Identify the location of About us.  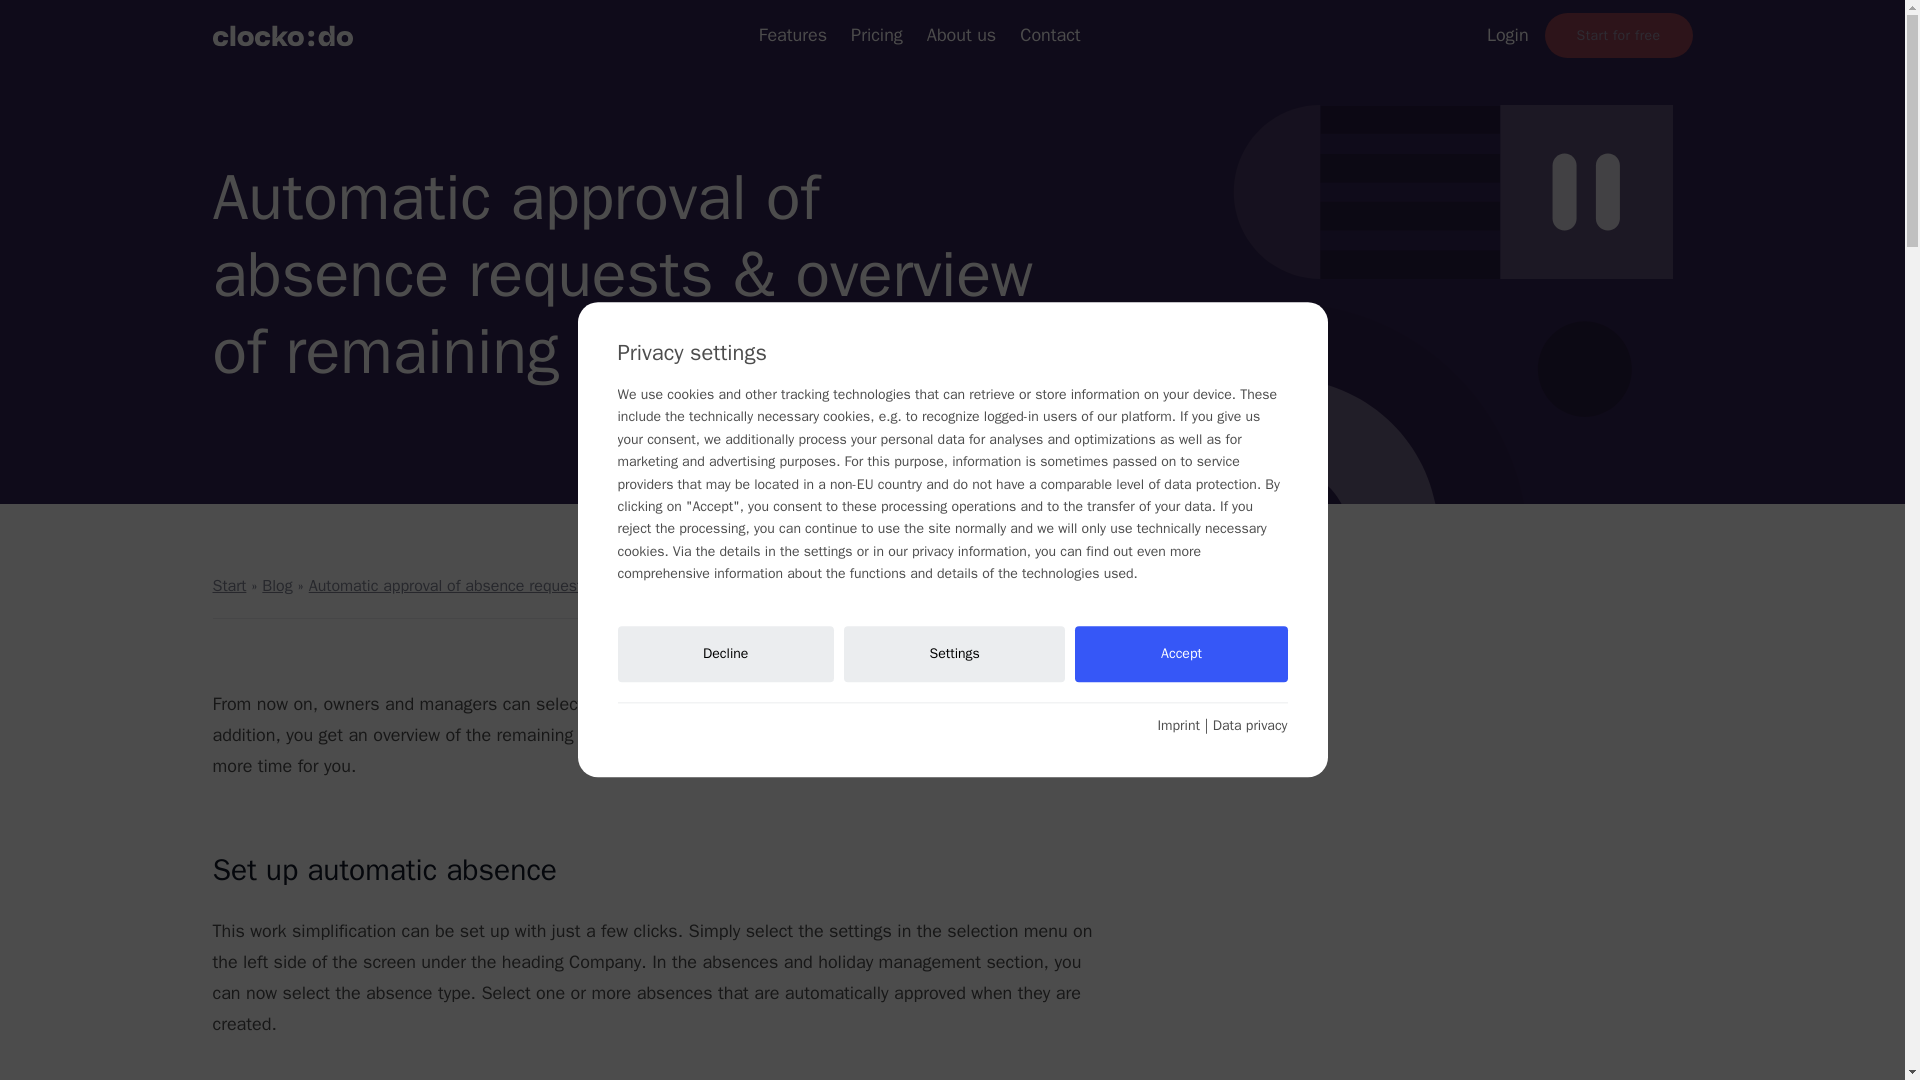
(962, 35).